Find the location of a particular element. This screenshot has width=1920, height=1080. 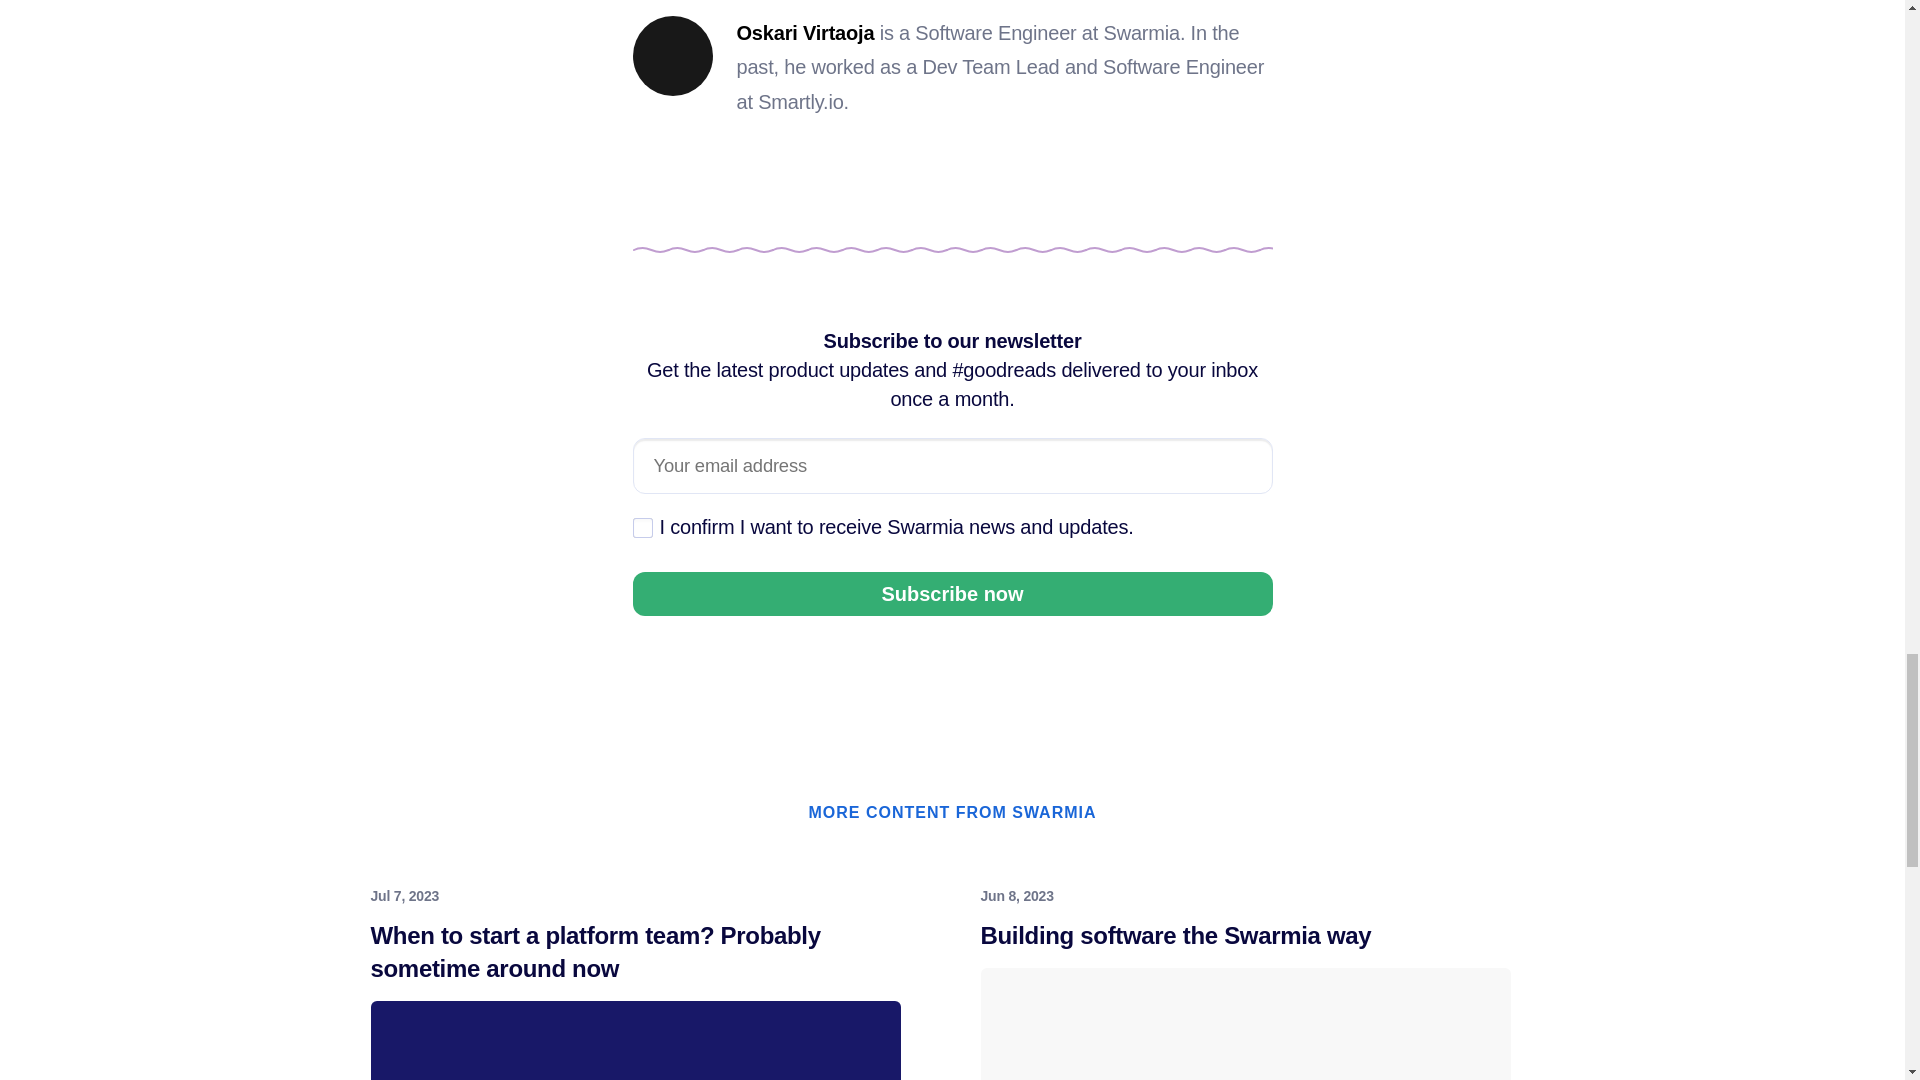

on is located at coordinates (642, 528).